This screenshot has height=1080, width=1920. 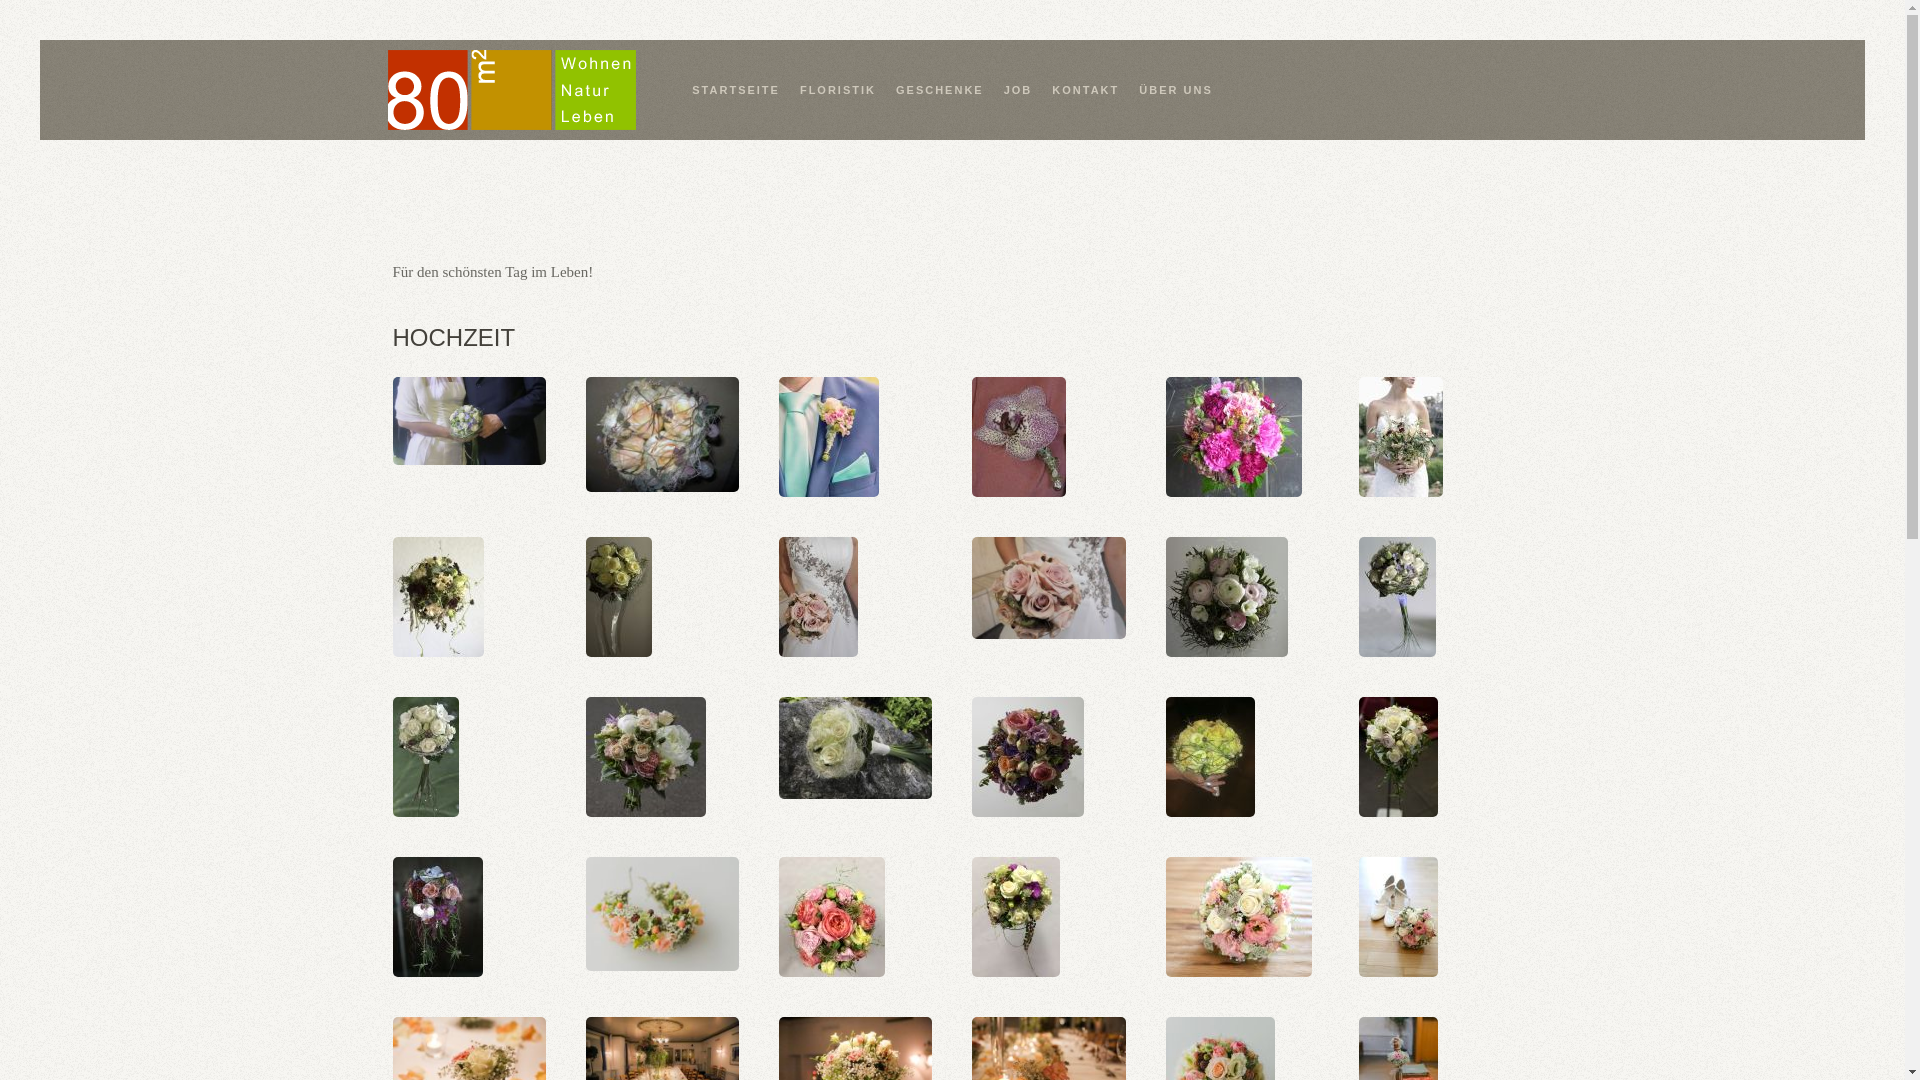 I want to click on Brautstrauss 23, so click(x=438, y=597).